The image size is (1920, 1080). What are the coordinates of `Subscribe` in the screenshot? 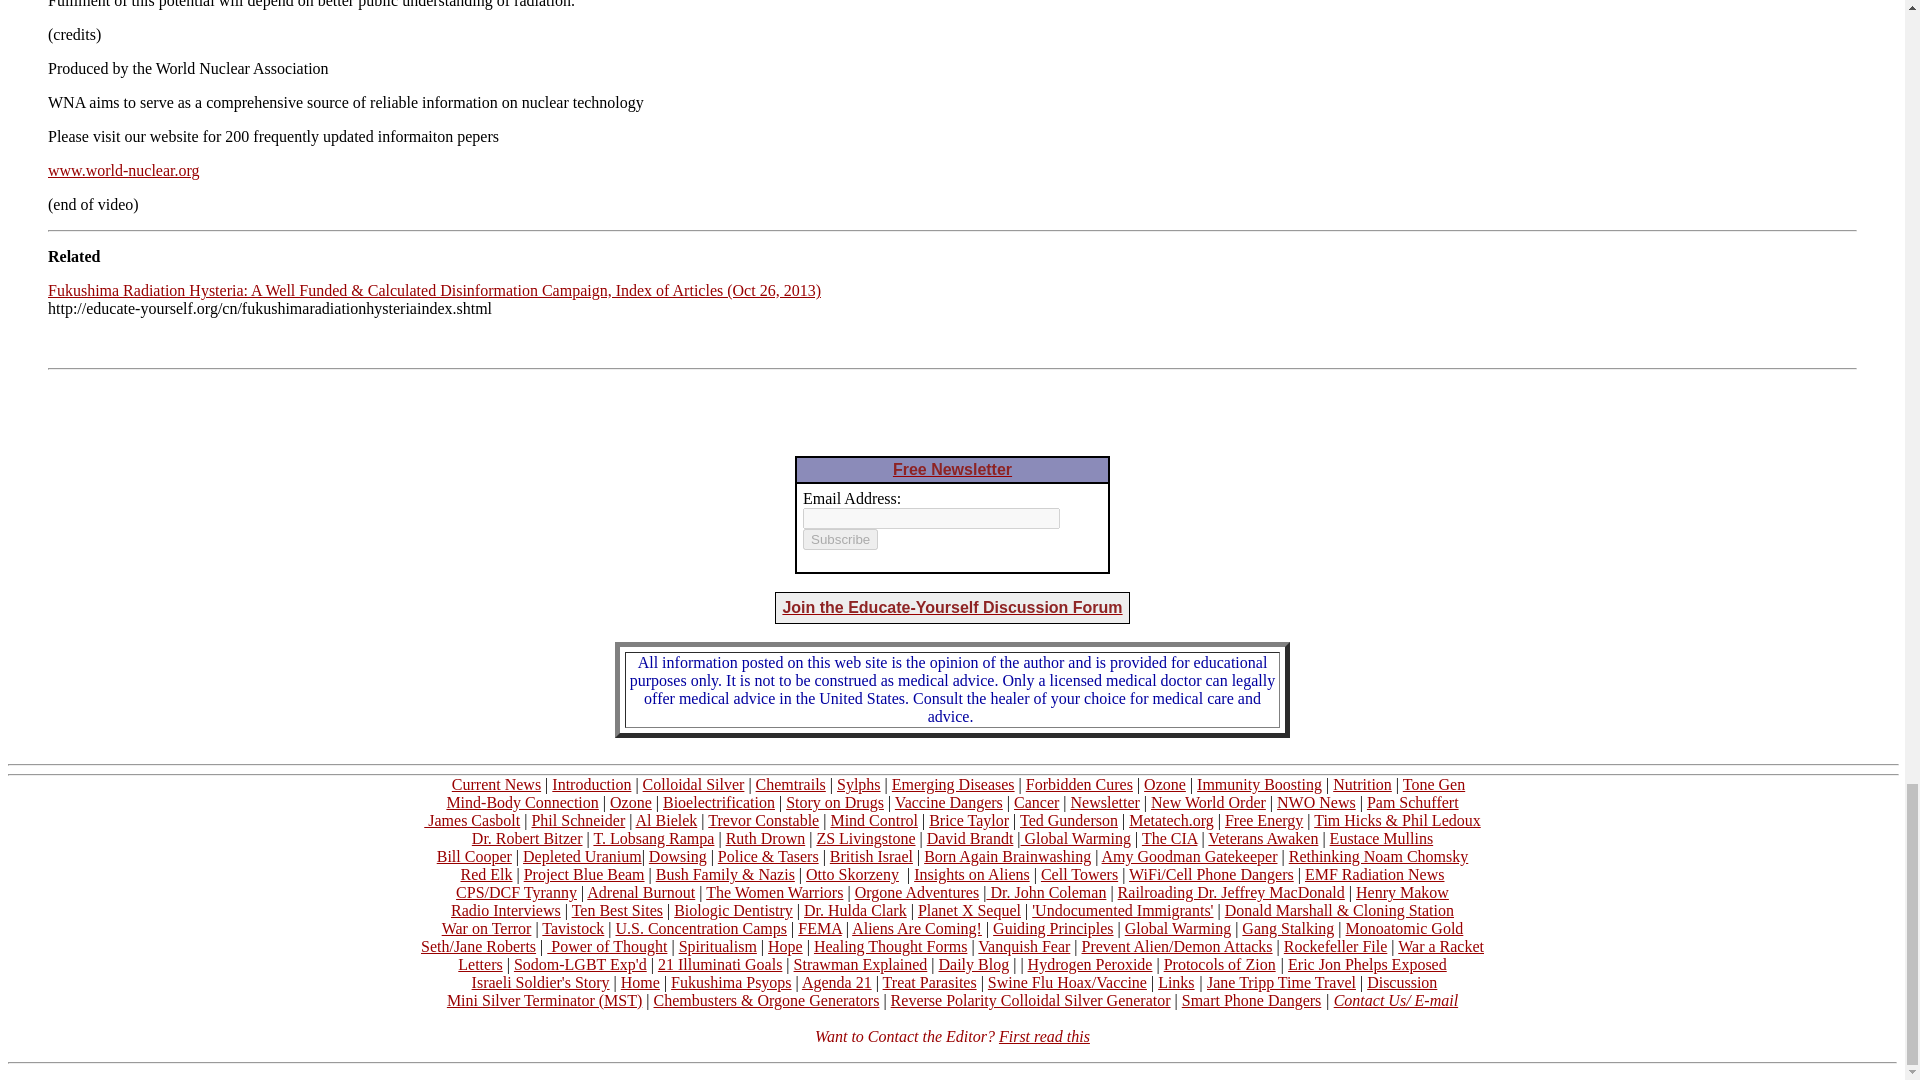 It's located at (840, 539).